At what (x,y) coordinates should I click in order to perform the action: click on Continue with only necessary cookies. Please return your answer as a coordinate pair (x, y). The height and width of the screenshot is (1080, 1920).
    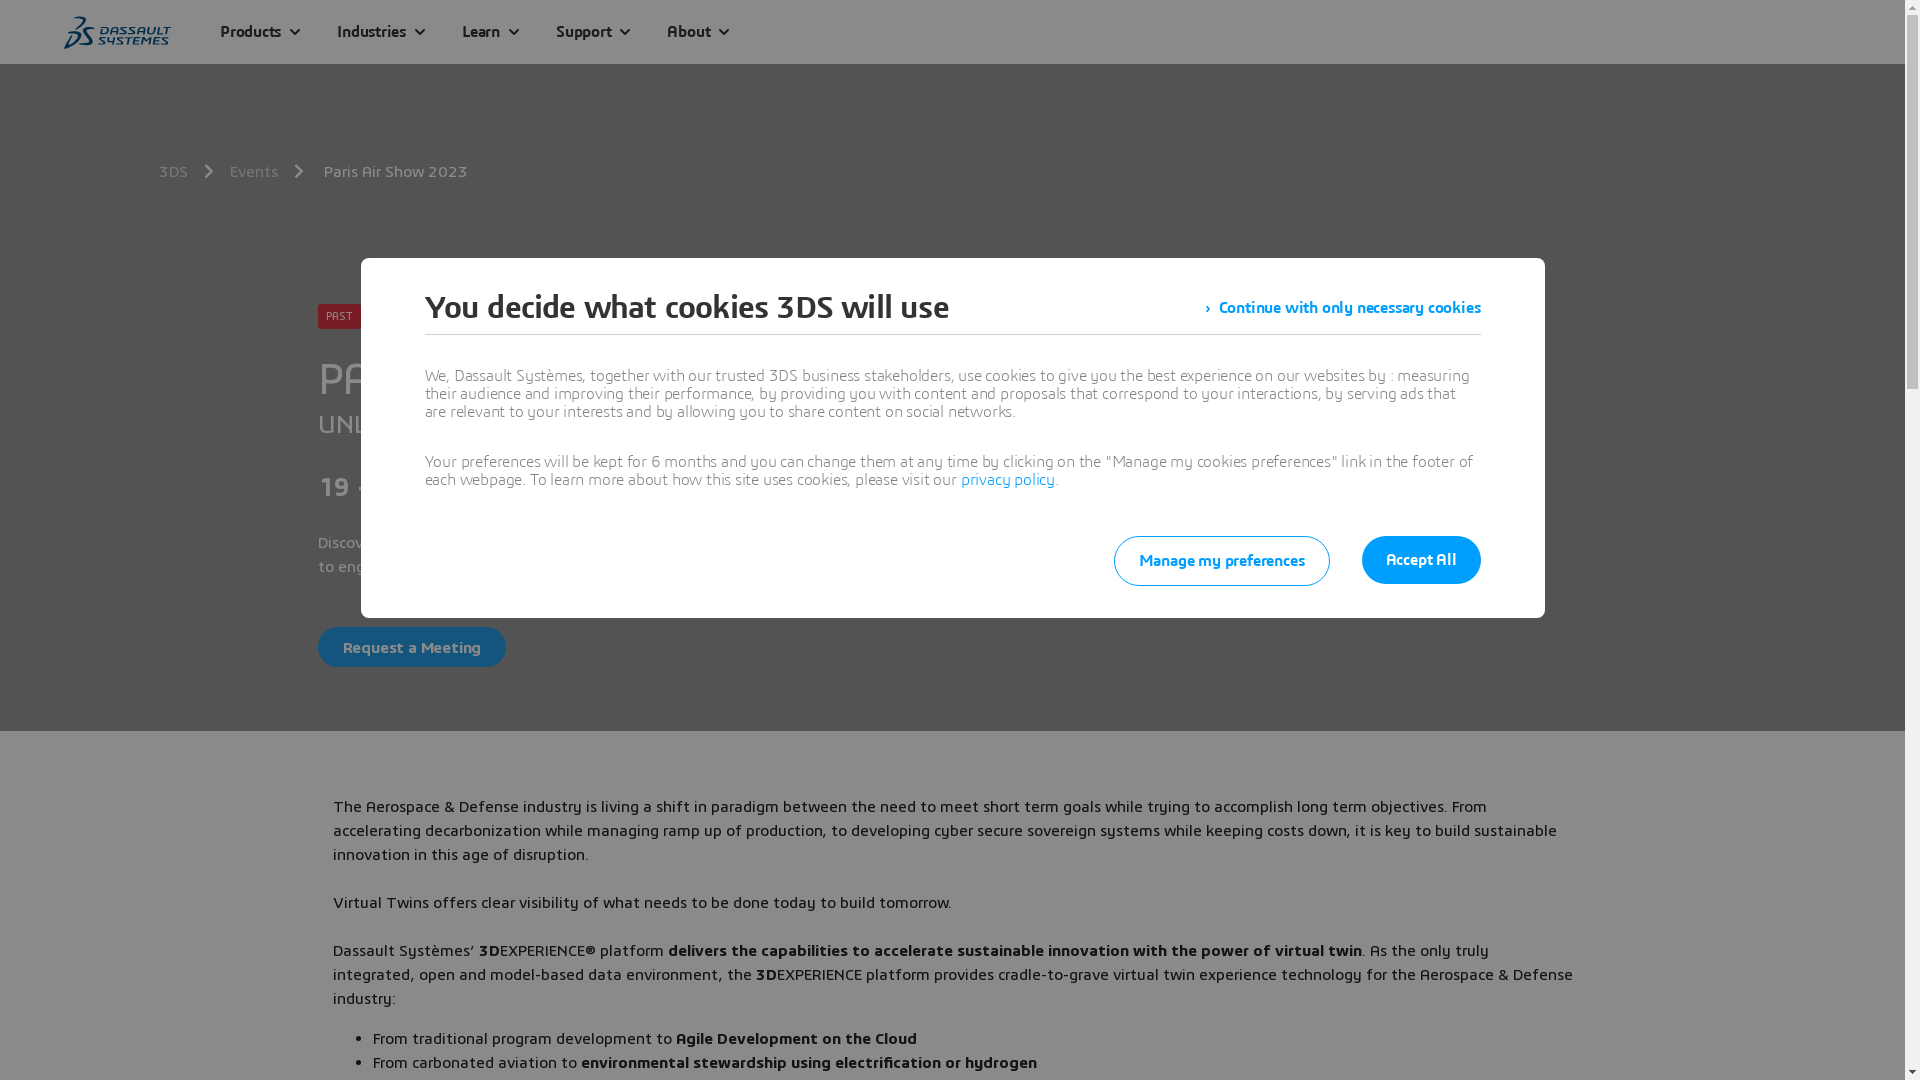
    Looking at the image, I should click on (1343, 308).